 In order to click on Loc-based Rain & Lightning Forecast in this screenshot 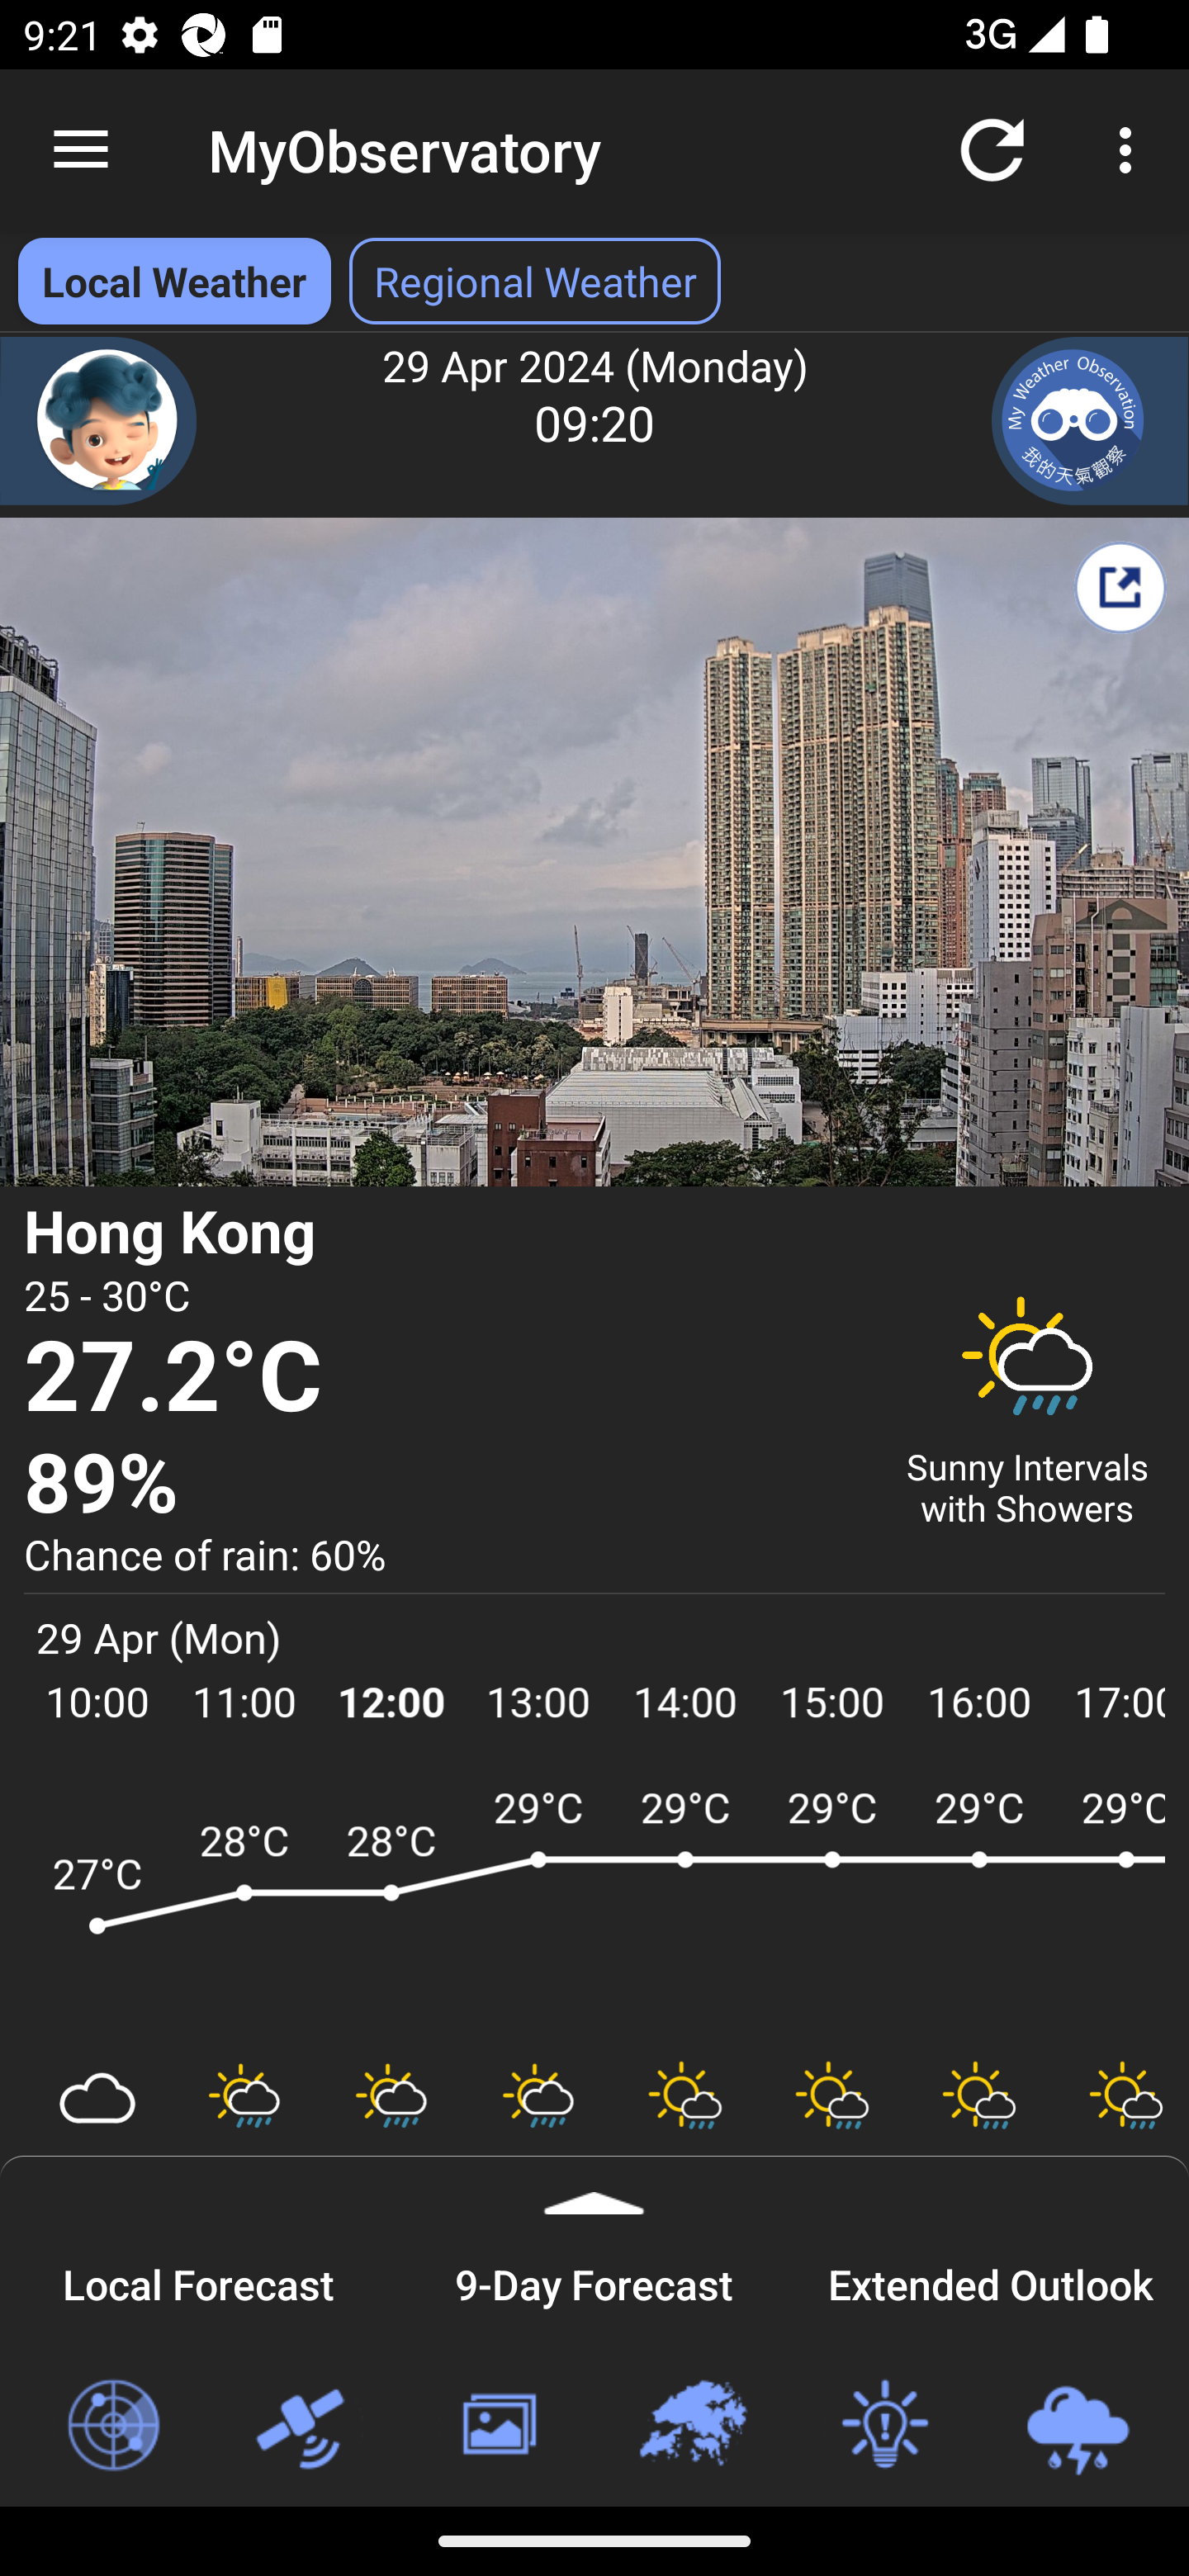, I will do `click(1077, 2426)`.